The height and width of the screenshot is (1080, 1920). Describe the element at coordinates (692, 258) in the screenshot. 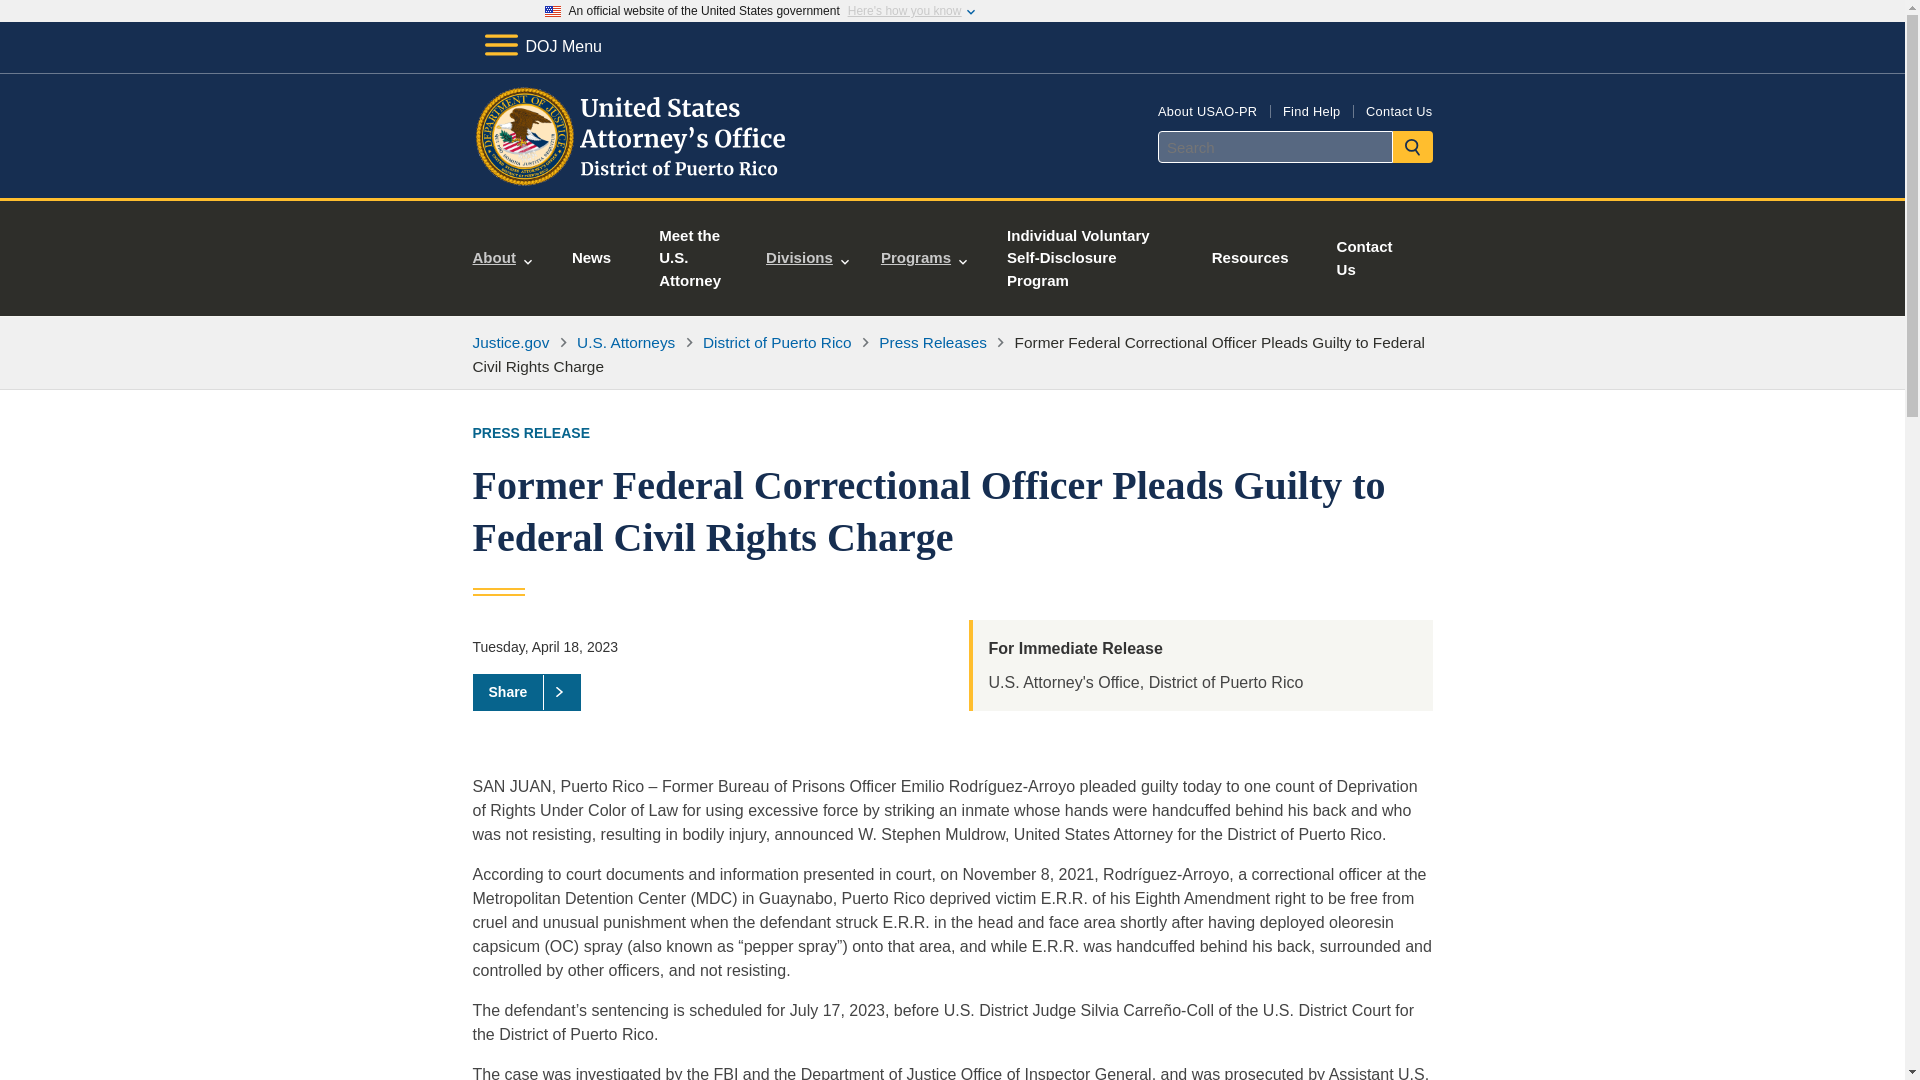

I see `Meet the U.S. Attorney` at that location.